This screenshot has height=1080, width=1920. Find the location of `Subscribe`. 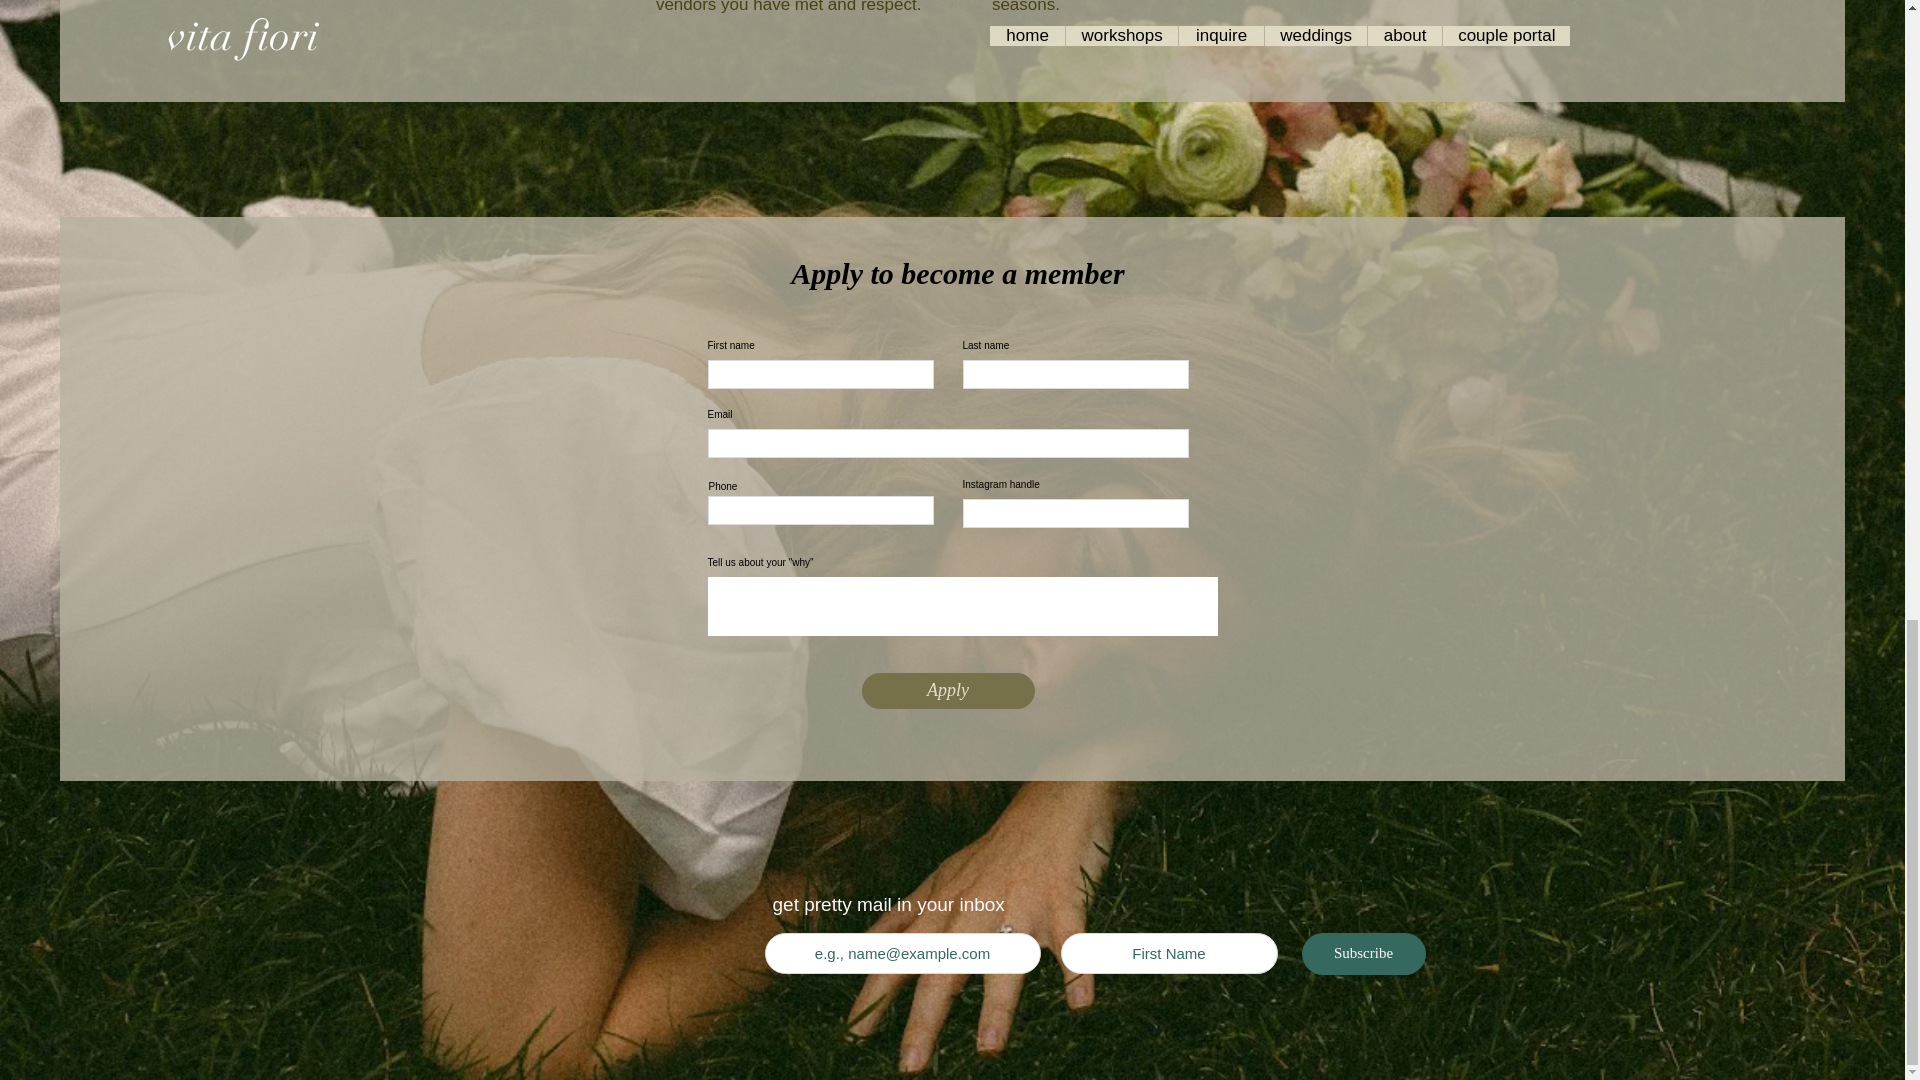

Subscribe is located at coordinates (1364, 953).